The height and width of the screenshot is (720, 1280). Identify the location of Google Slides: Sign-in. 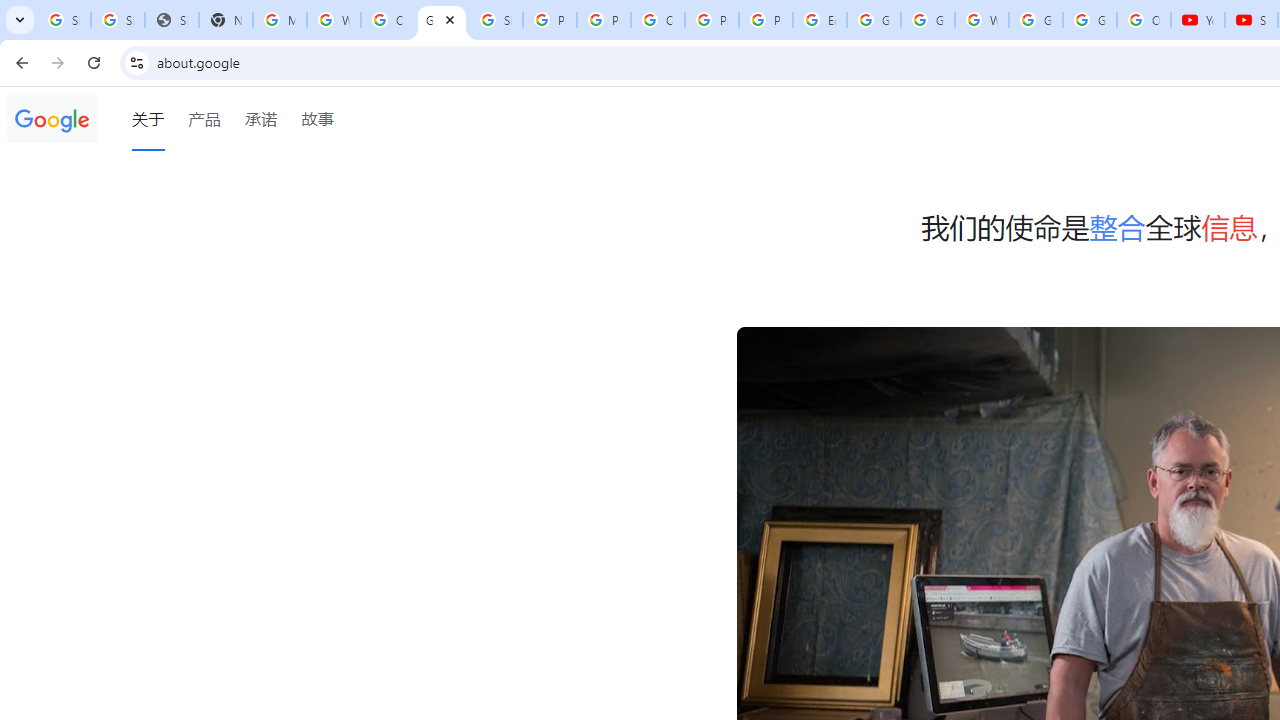
(874, 20).